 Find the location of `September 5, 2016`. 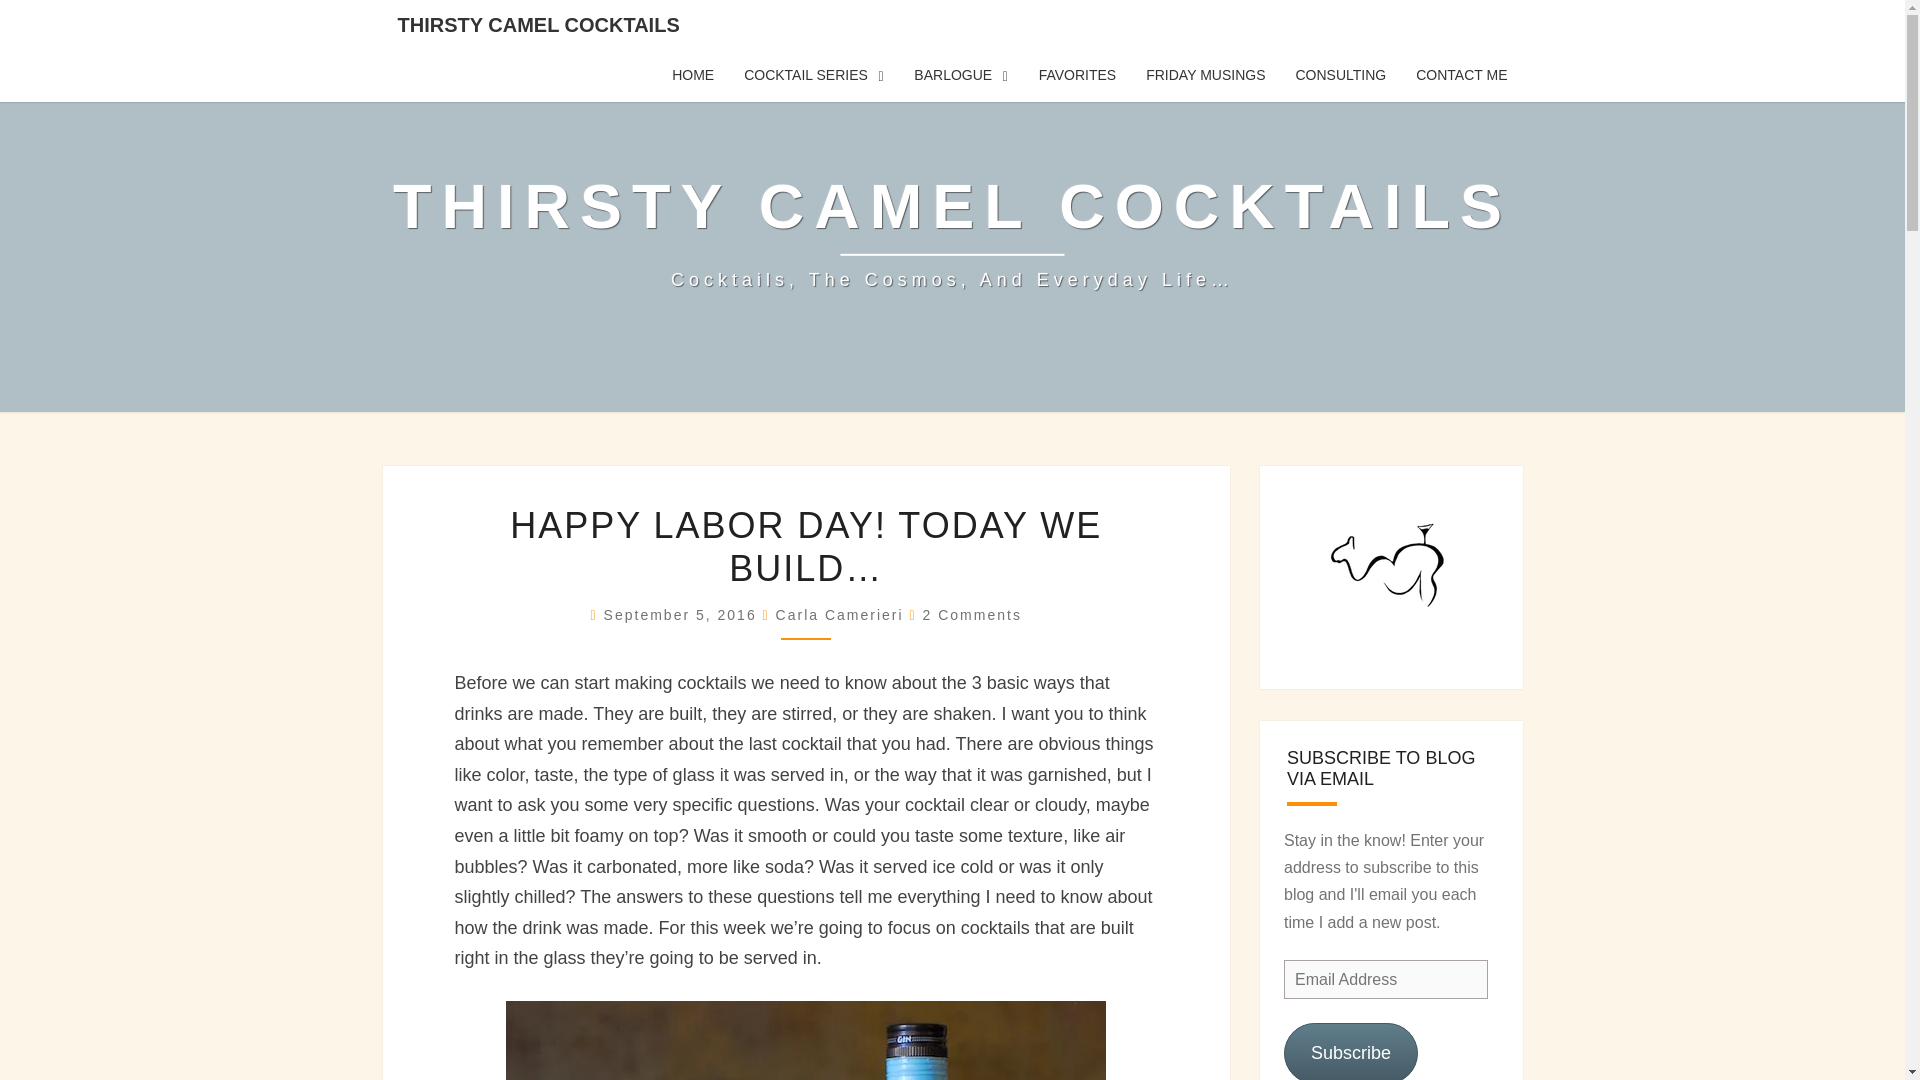

September 5, 2016 is located at coordinates (683, 614).